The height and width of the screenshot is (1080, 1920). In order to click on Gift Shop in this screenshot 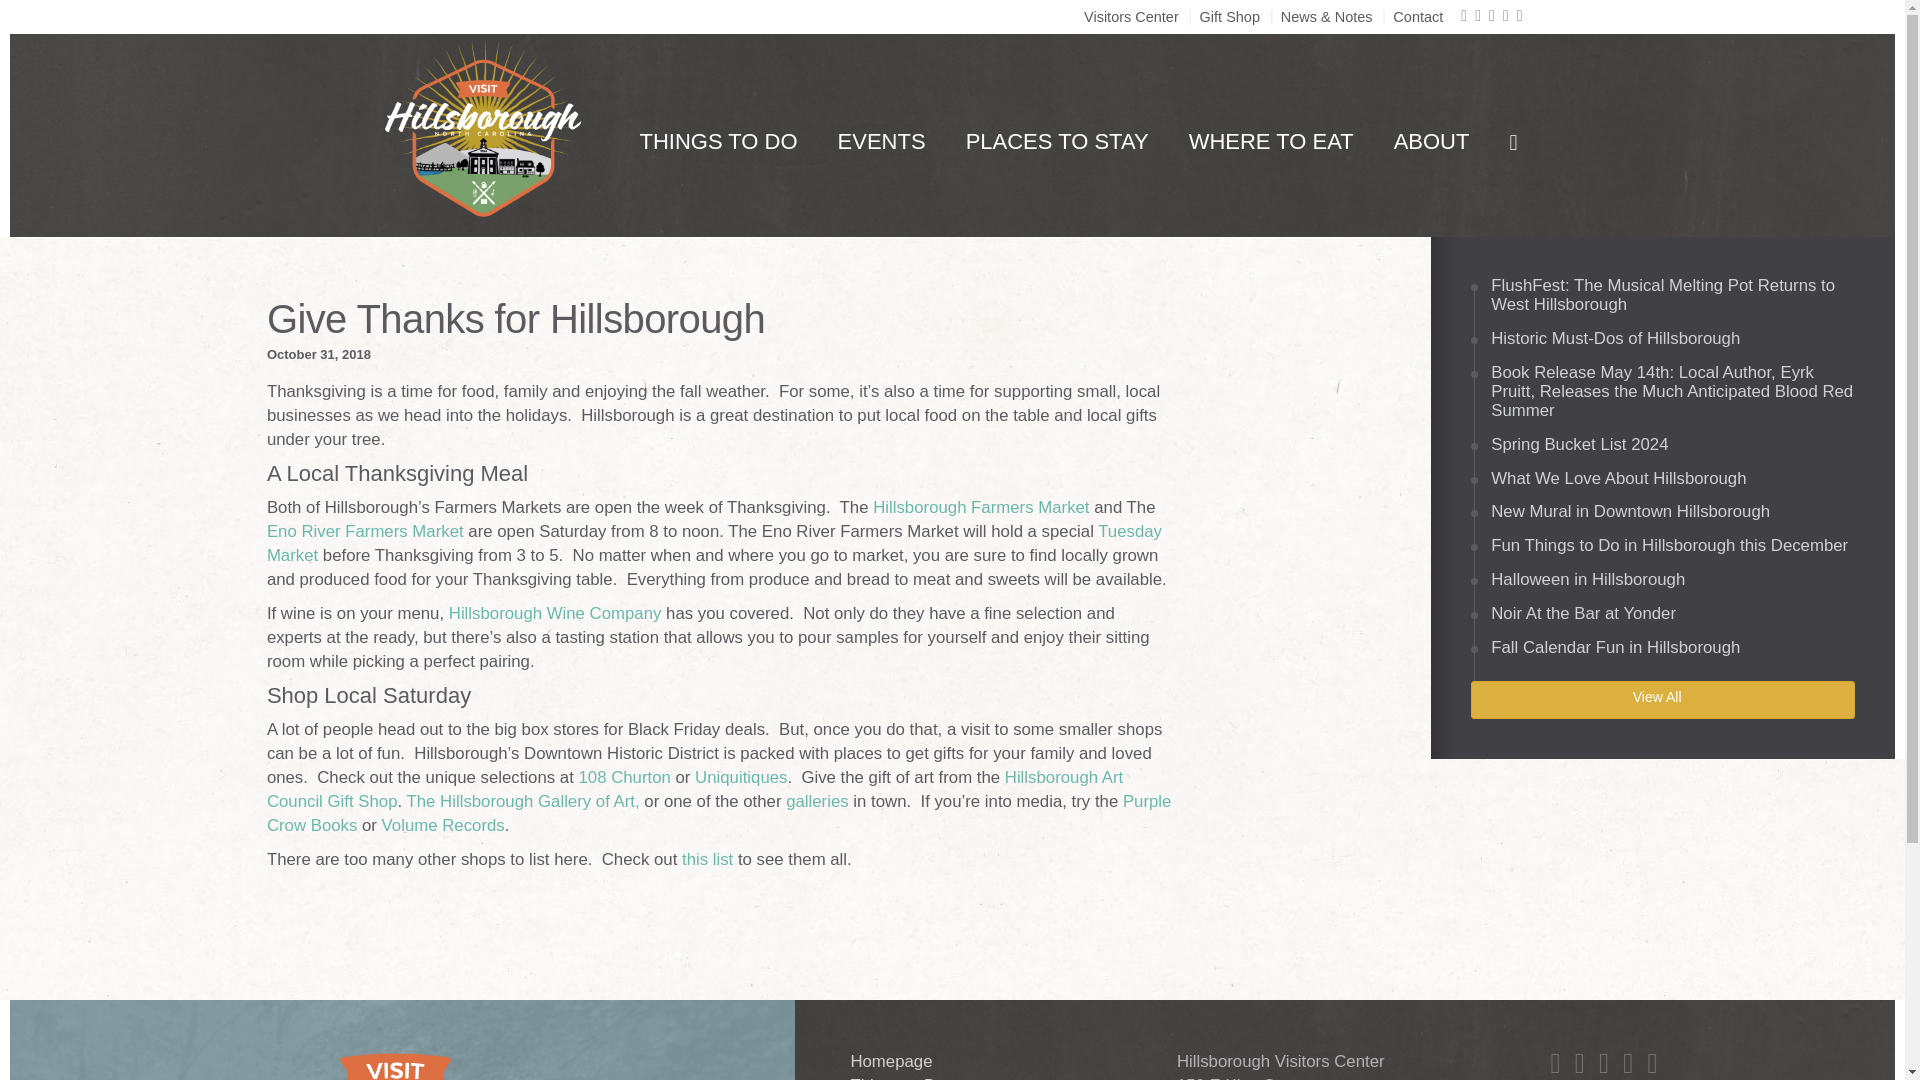, I will do `click(1230, 16)`.